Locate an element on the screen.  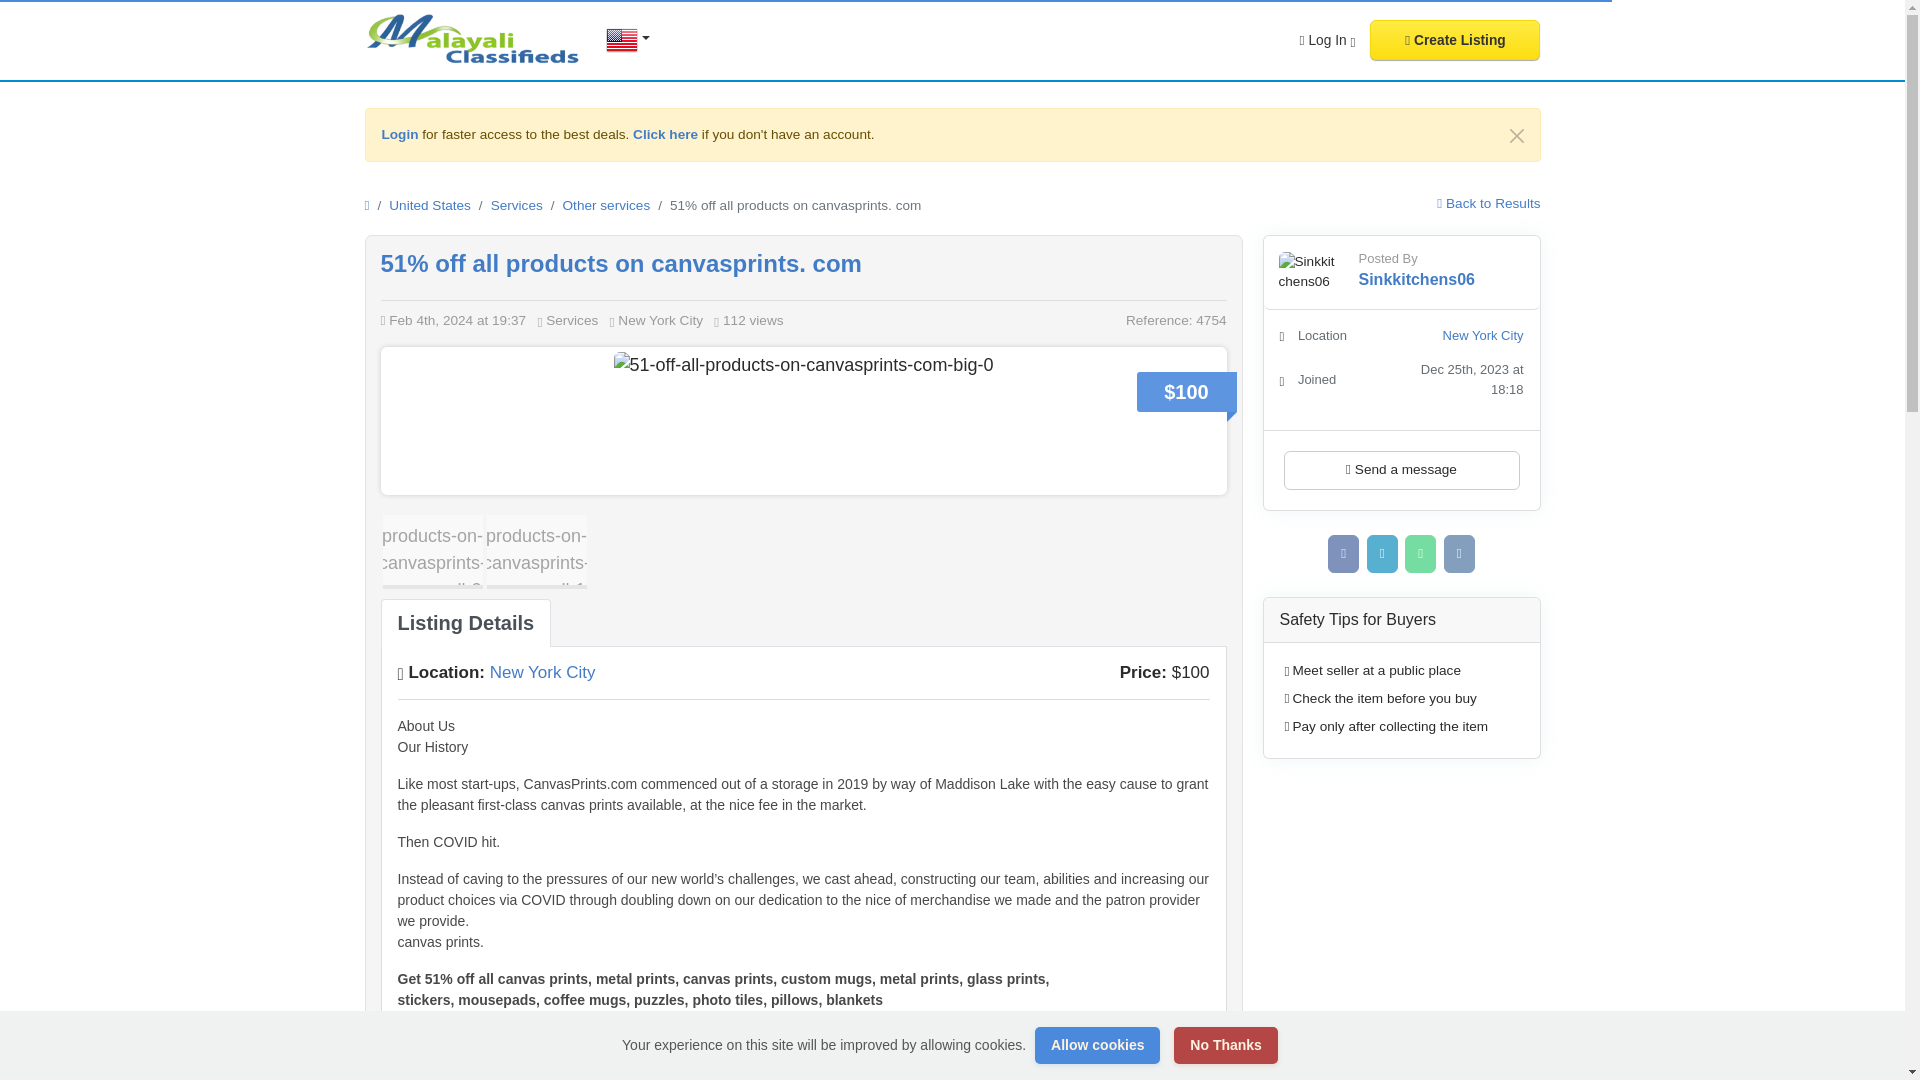
Login is located at coordinates (400, 134).